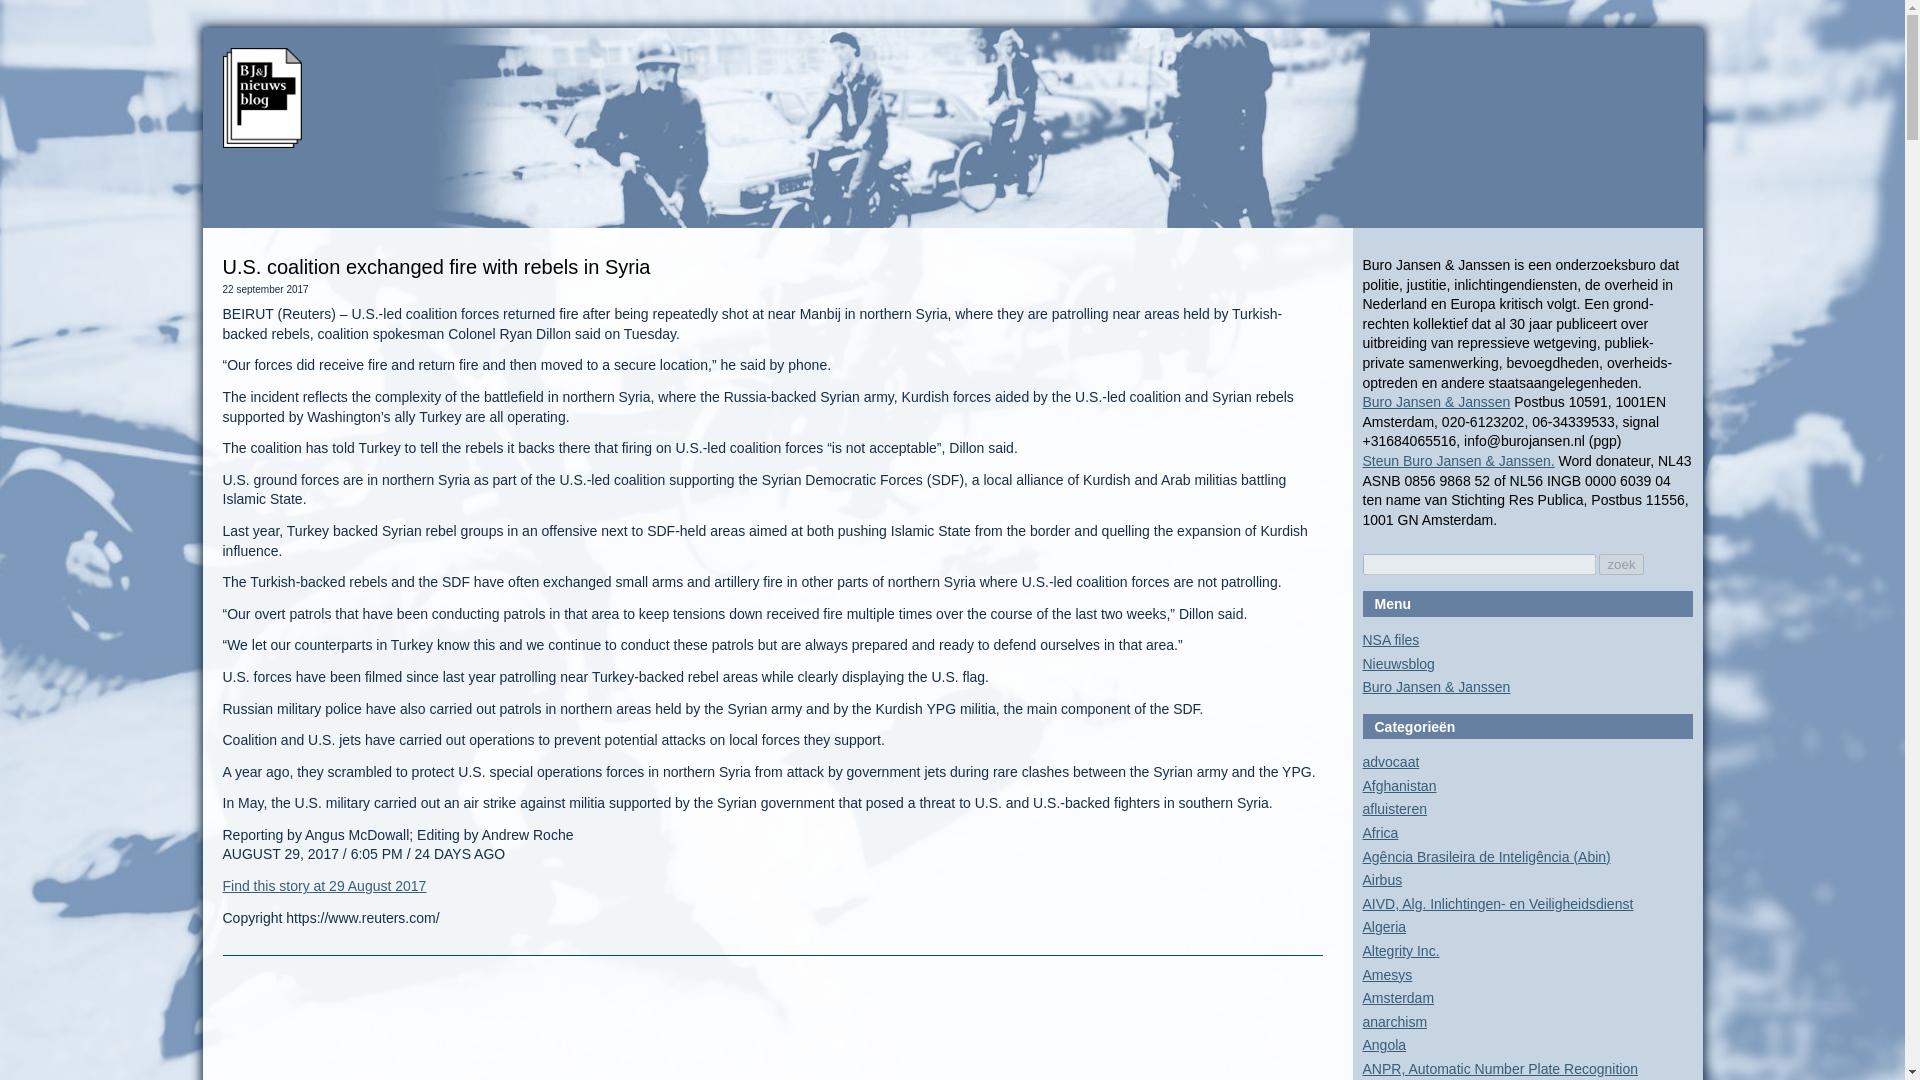 The height and width of the screenshot is (1080, 1920). What do you see at coordinates (1621, 564) in the screenshot?
I see `zoek` at bounding box center [1621, 564].